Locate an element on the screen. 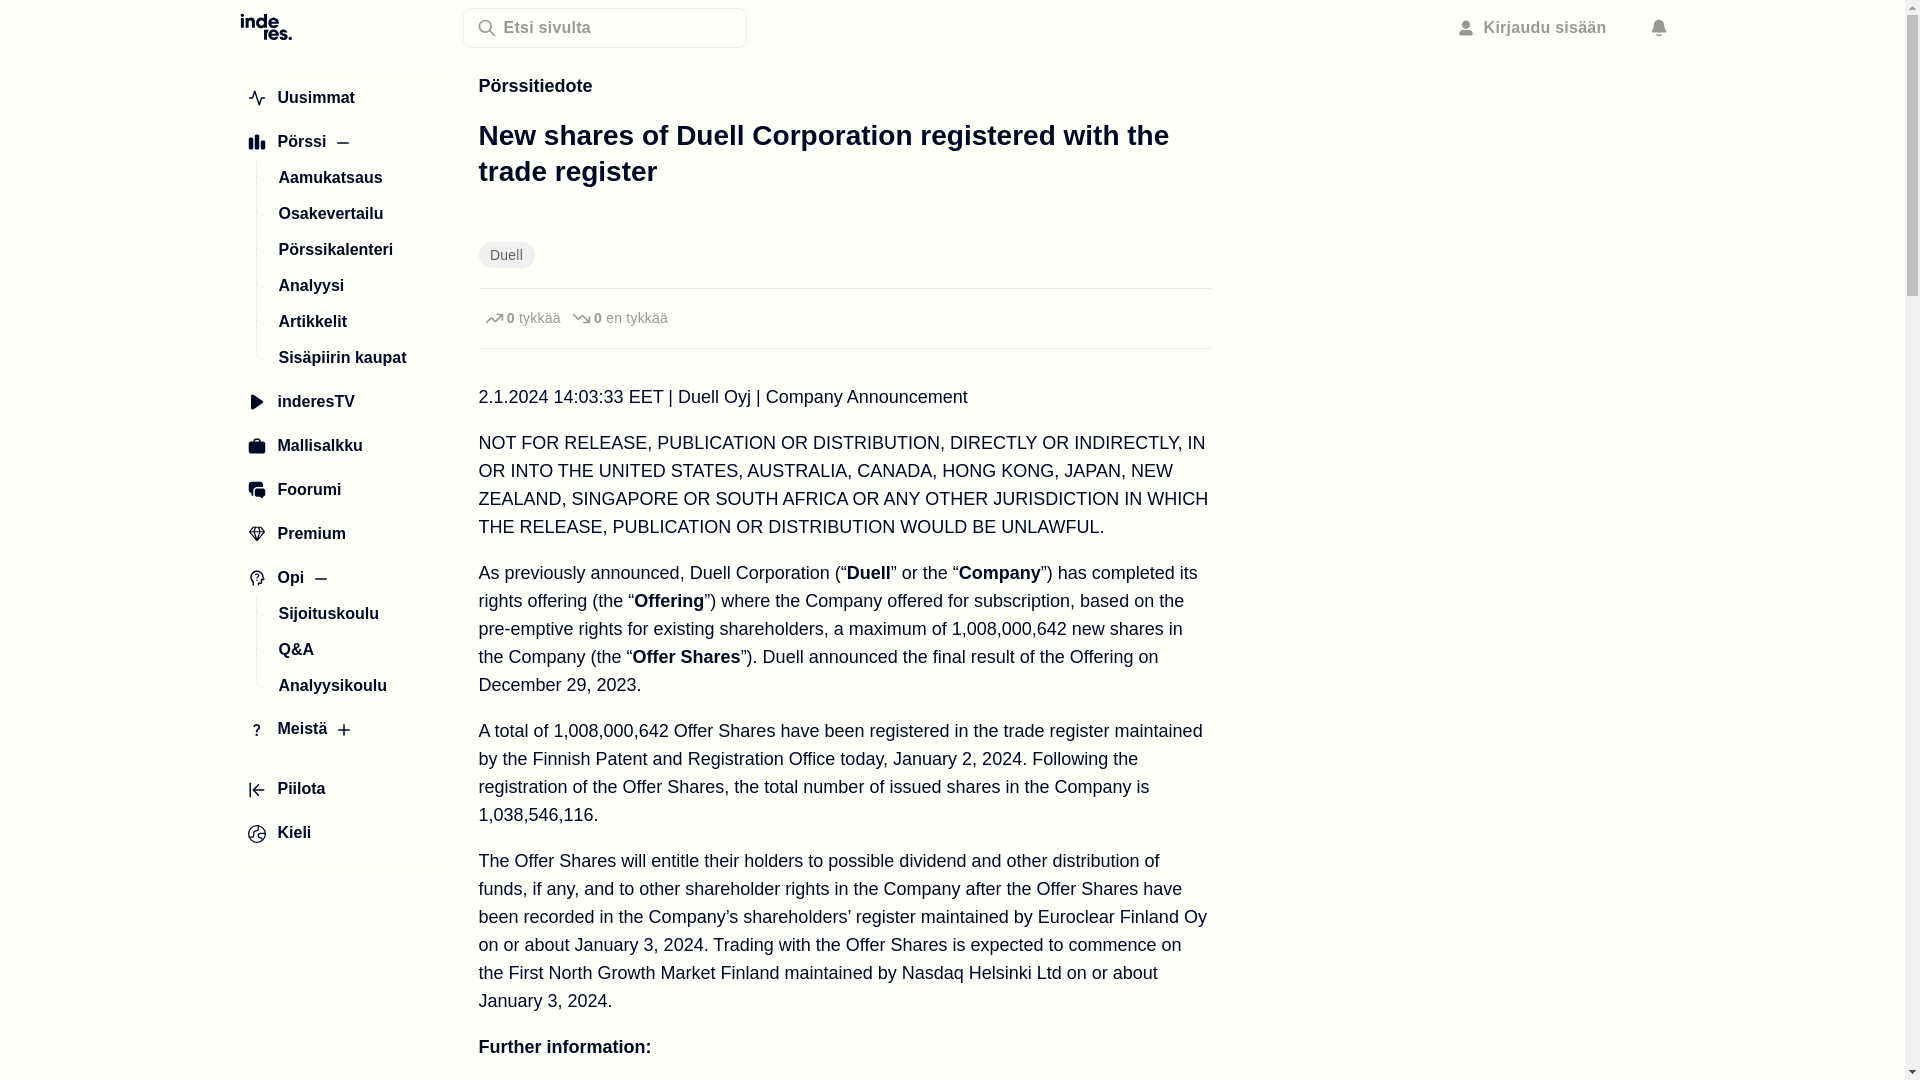 This screenshot has height=1080, width=1920. Analyysikoulu is located at coordinates (332, 686).